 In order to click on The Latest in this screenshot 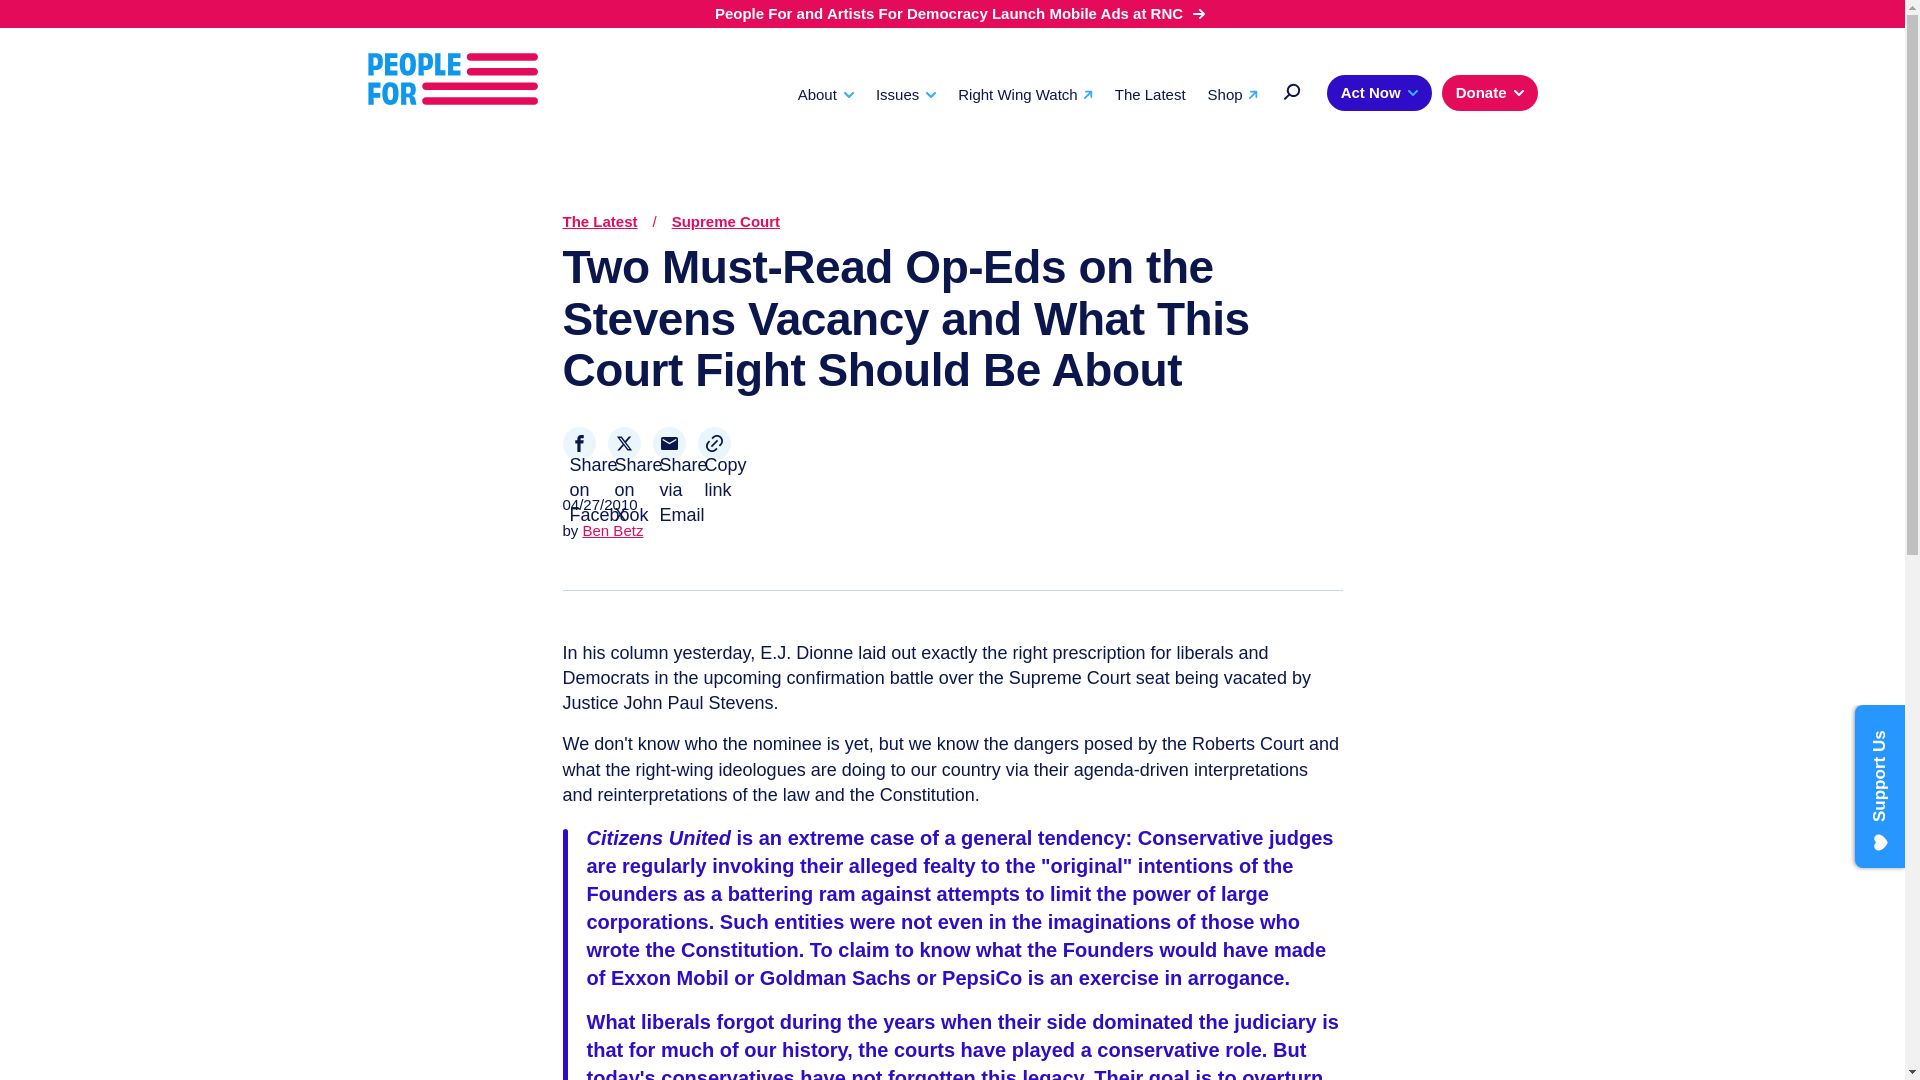, I will do `click(1150, 94)`.